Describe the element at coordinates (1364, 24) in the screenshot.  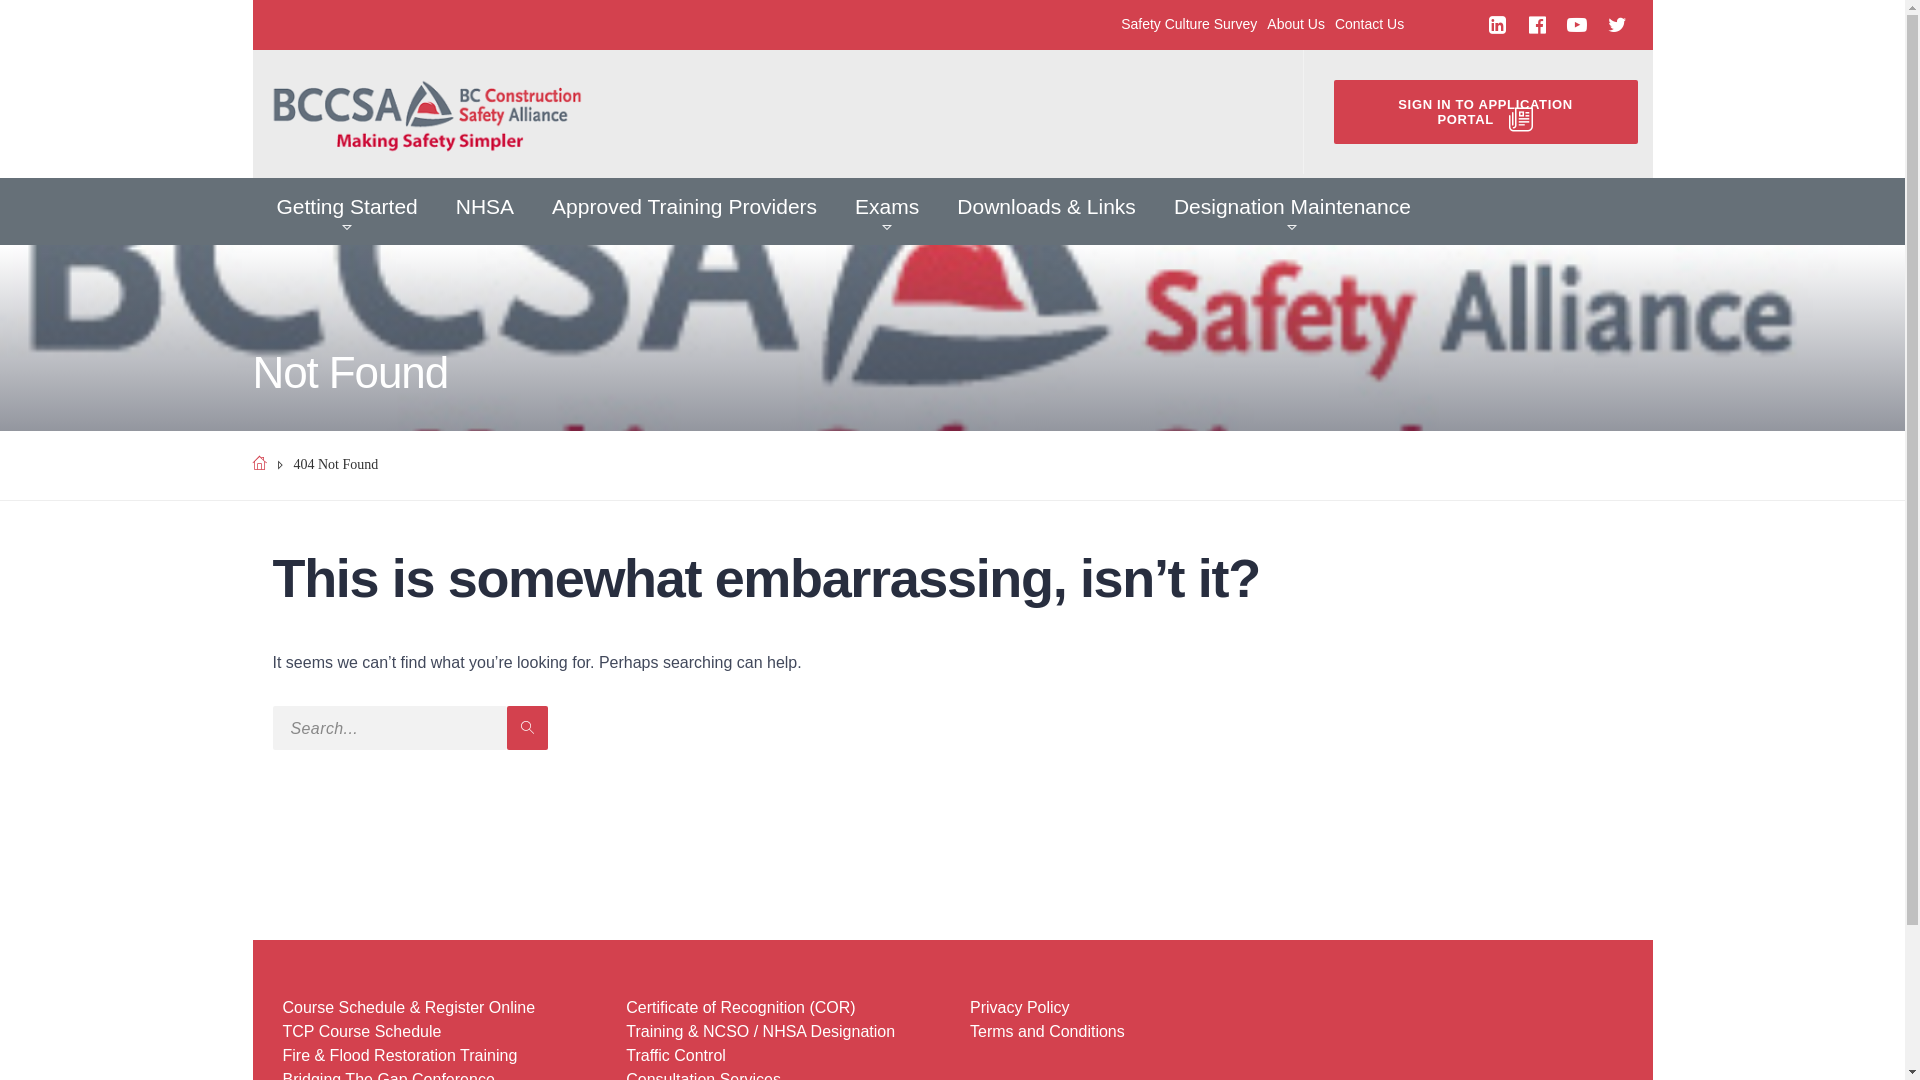
I see `Contact Us` at that location.